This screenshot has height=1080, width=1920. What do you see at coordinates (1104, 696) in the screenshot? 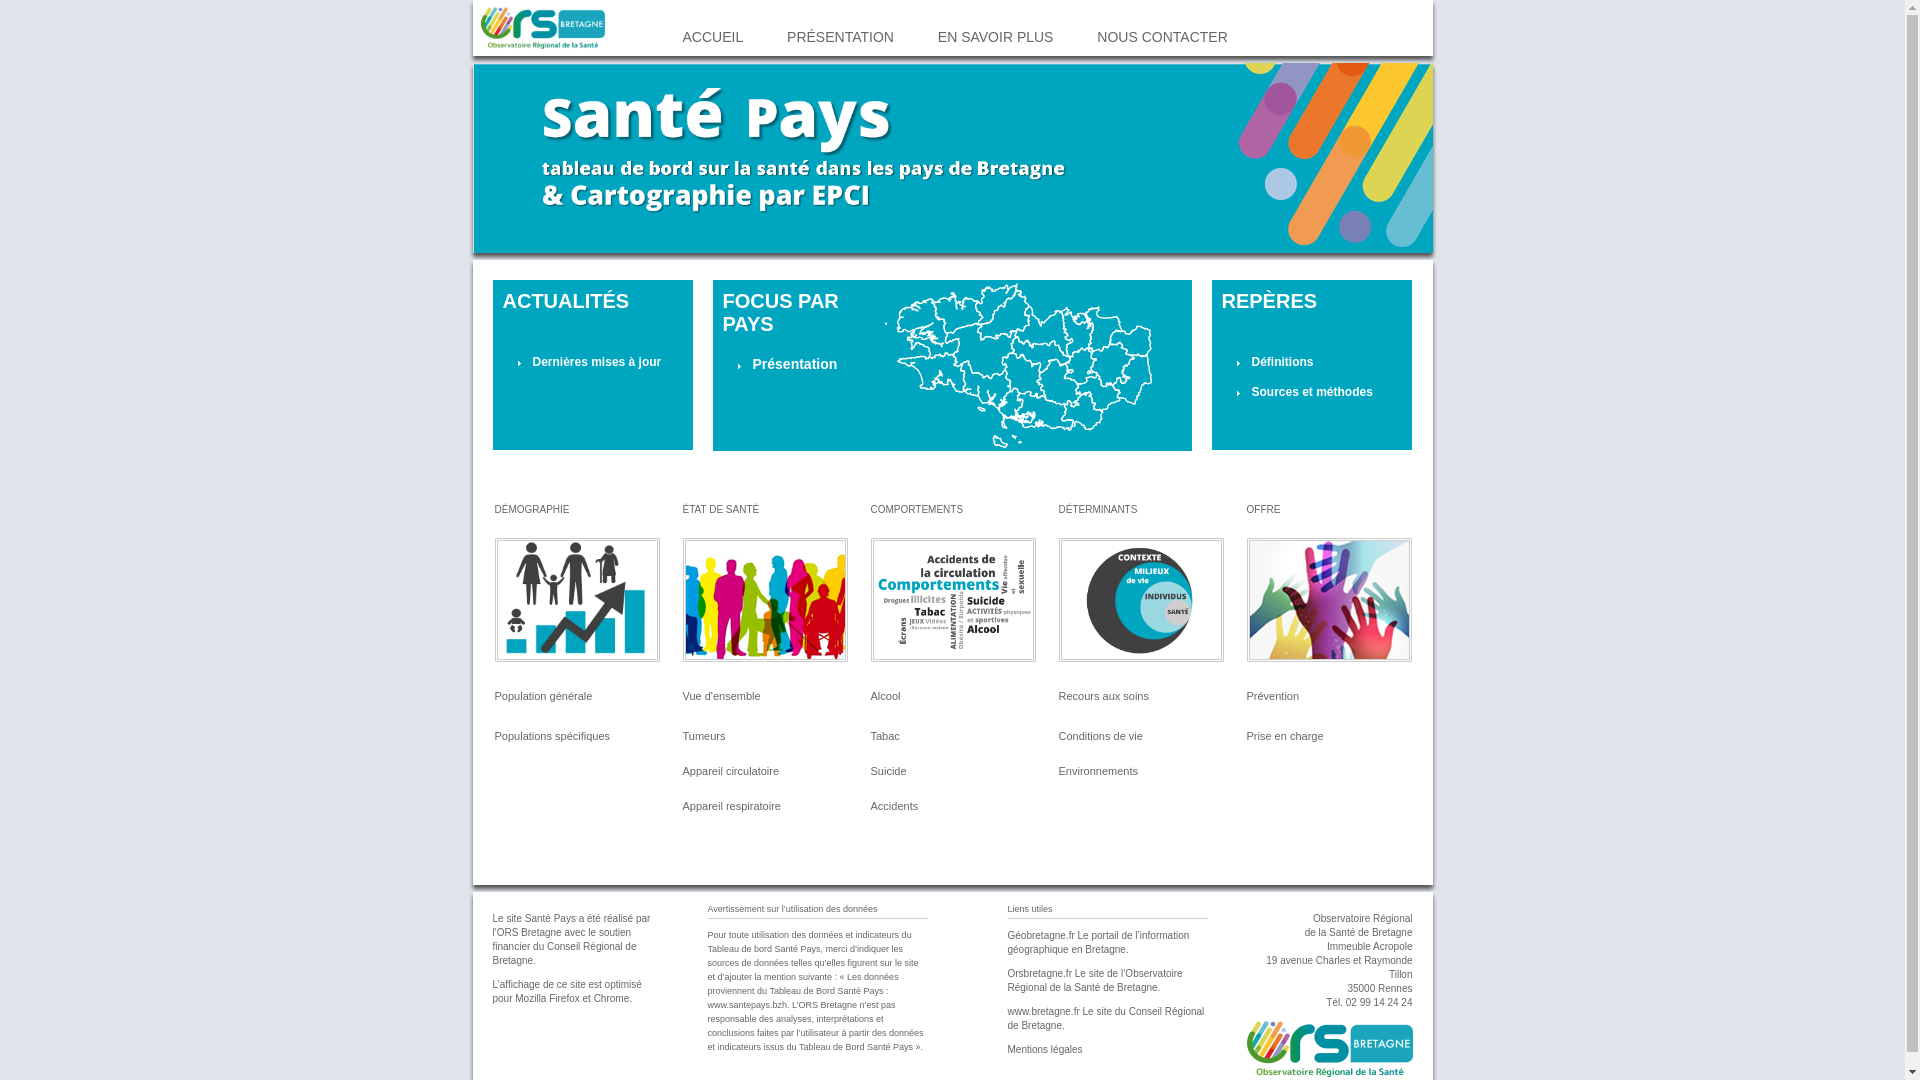
I see `Recours aux soins` at bounding box center [1104, 696].